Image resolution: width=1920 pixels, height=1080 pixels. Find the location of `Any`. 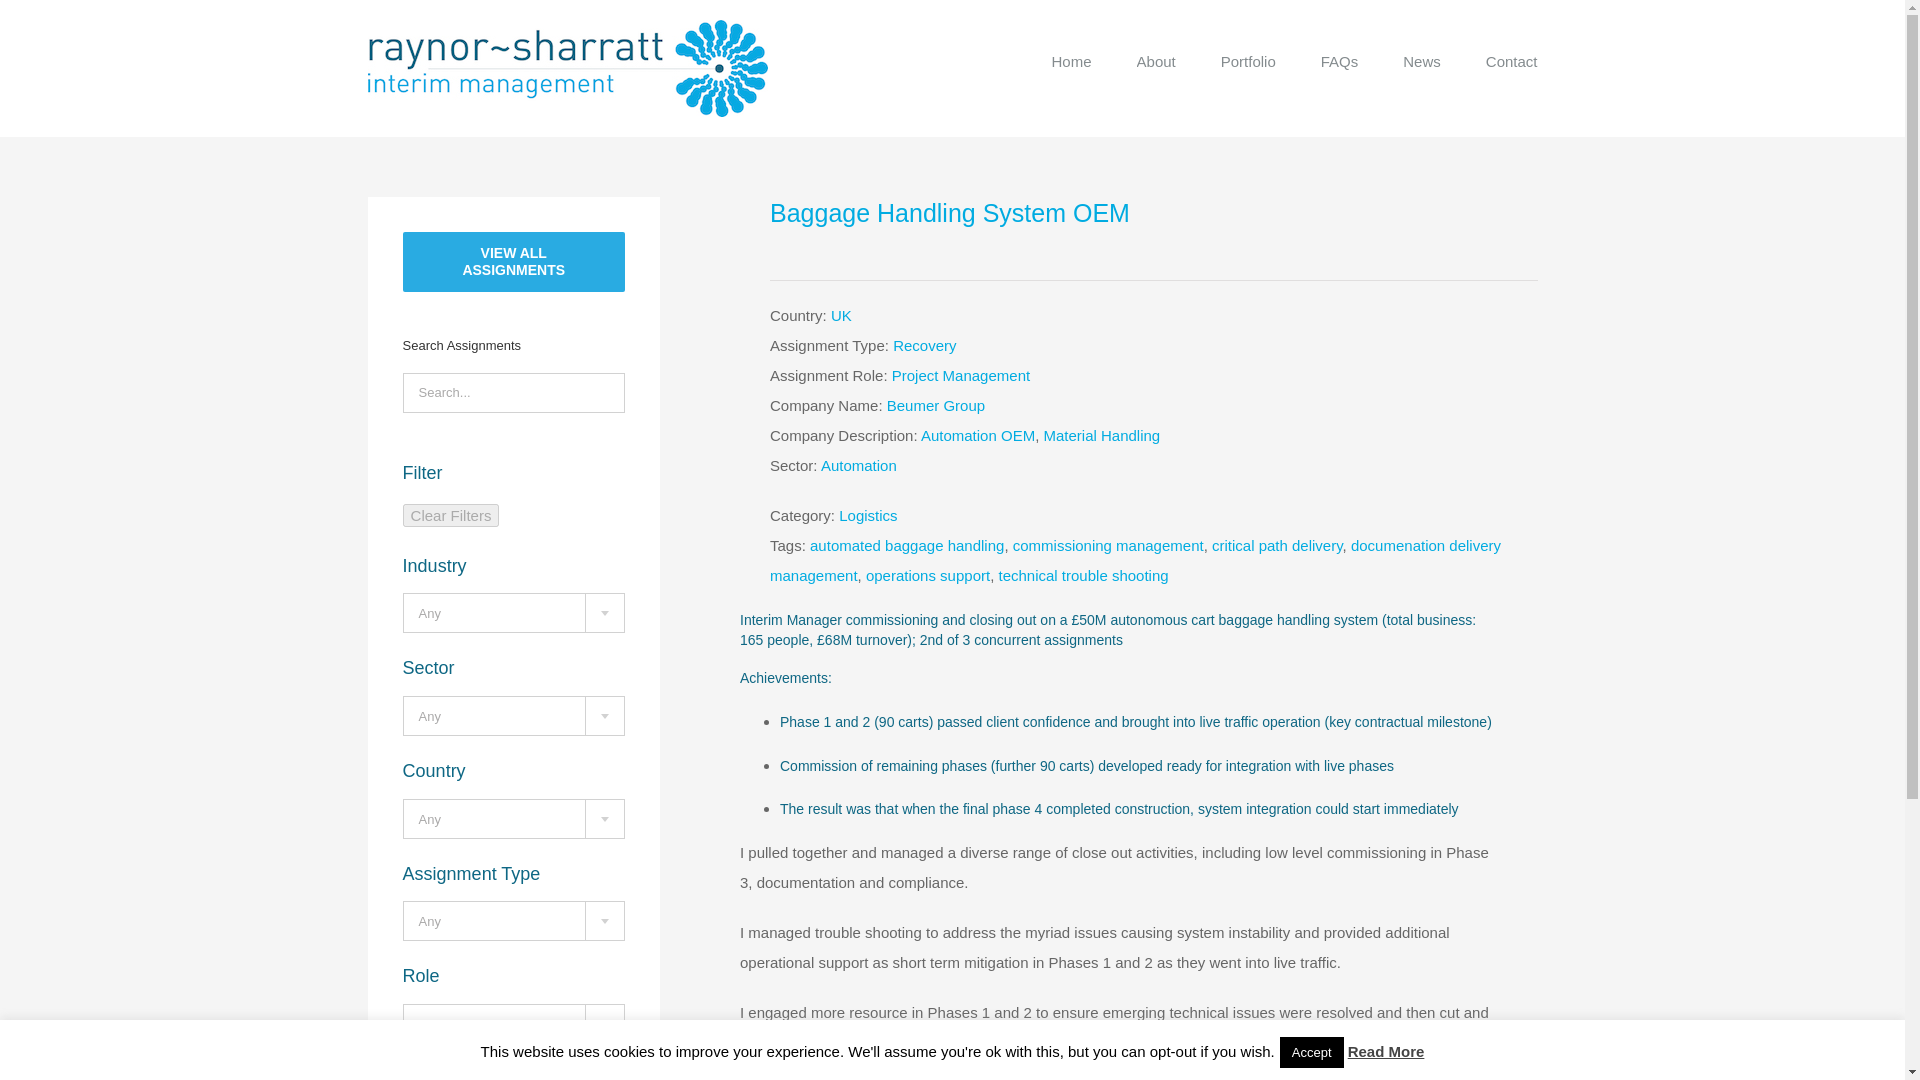

Any is located at coordinates (514, 1025).